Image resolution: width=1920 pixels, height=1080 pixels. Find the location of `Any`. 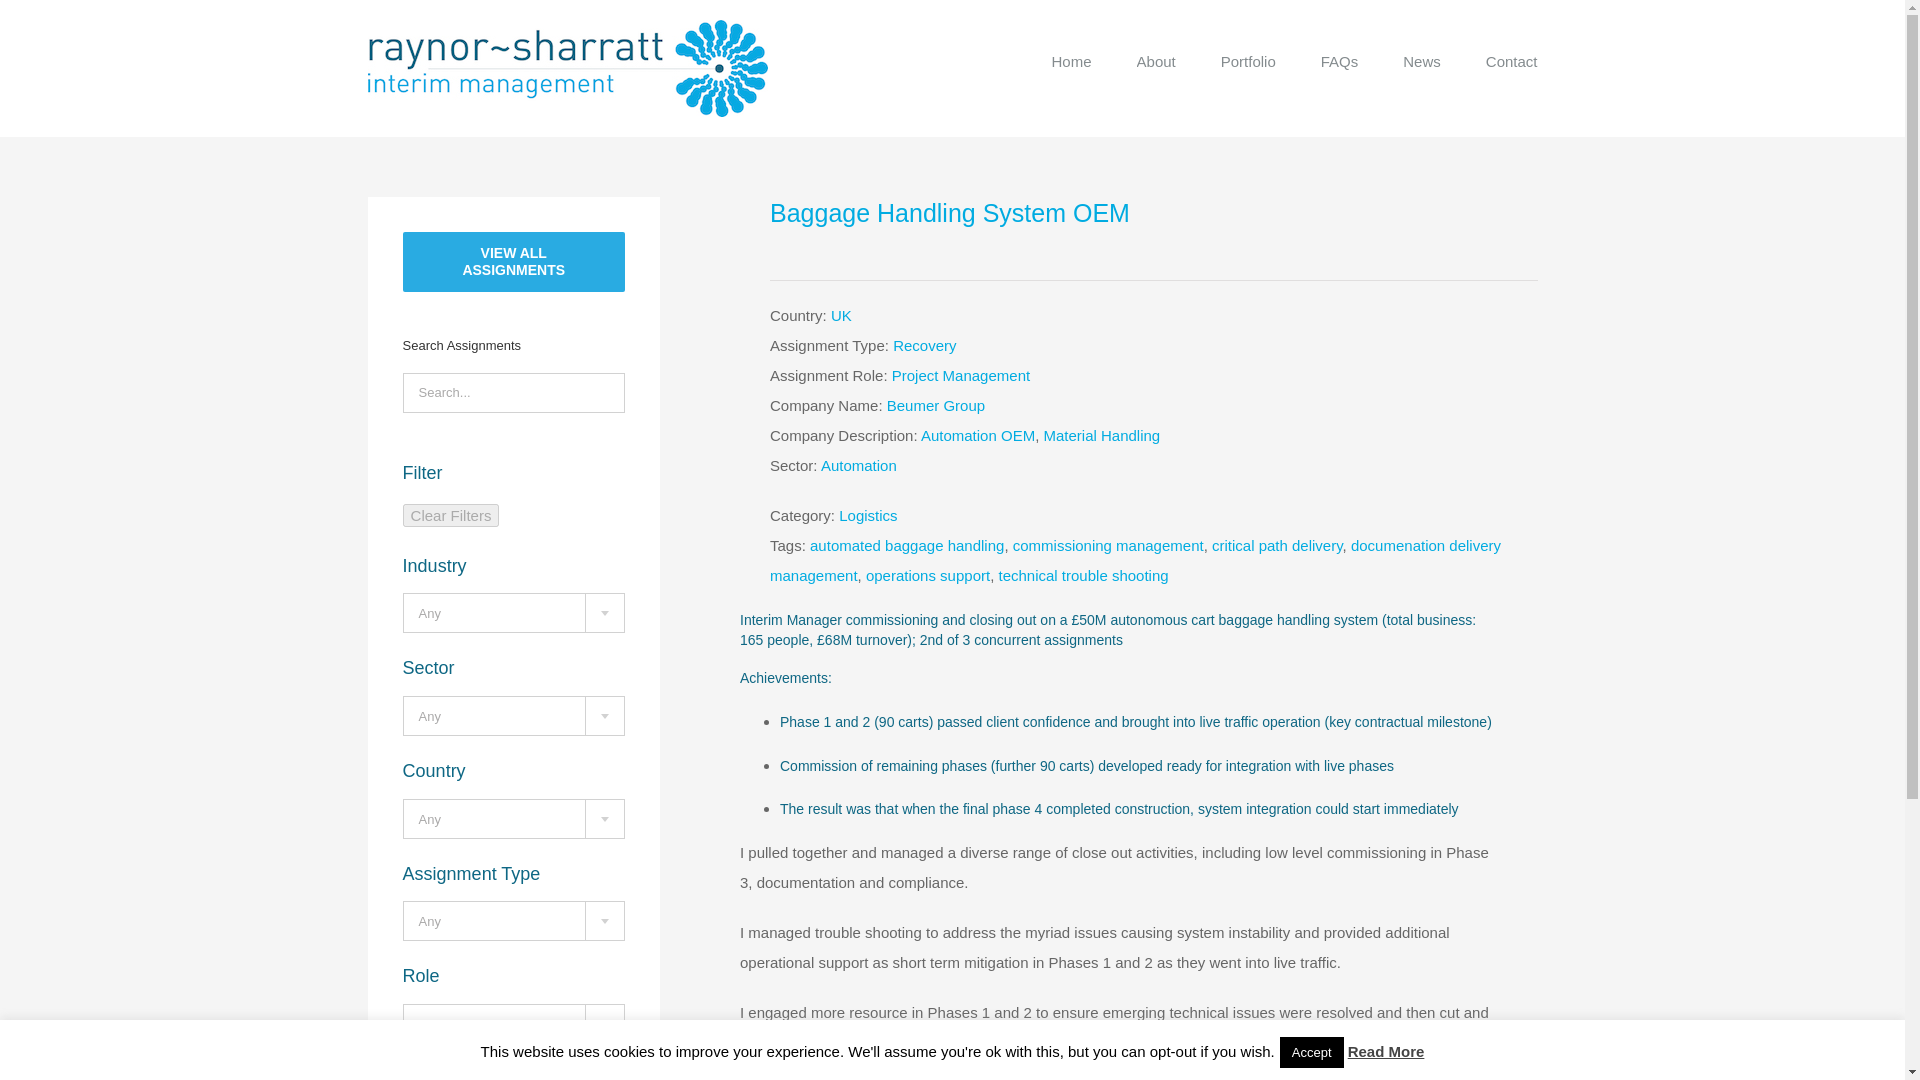

Any is located at coordinates (514, 1025).